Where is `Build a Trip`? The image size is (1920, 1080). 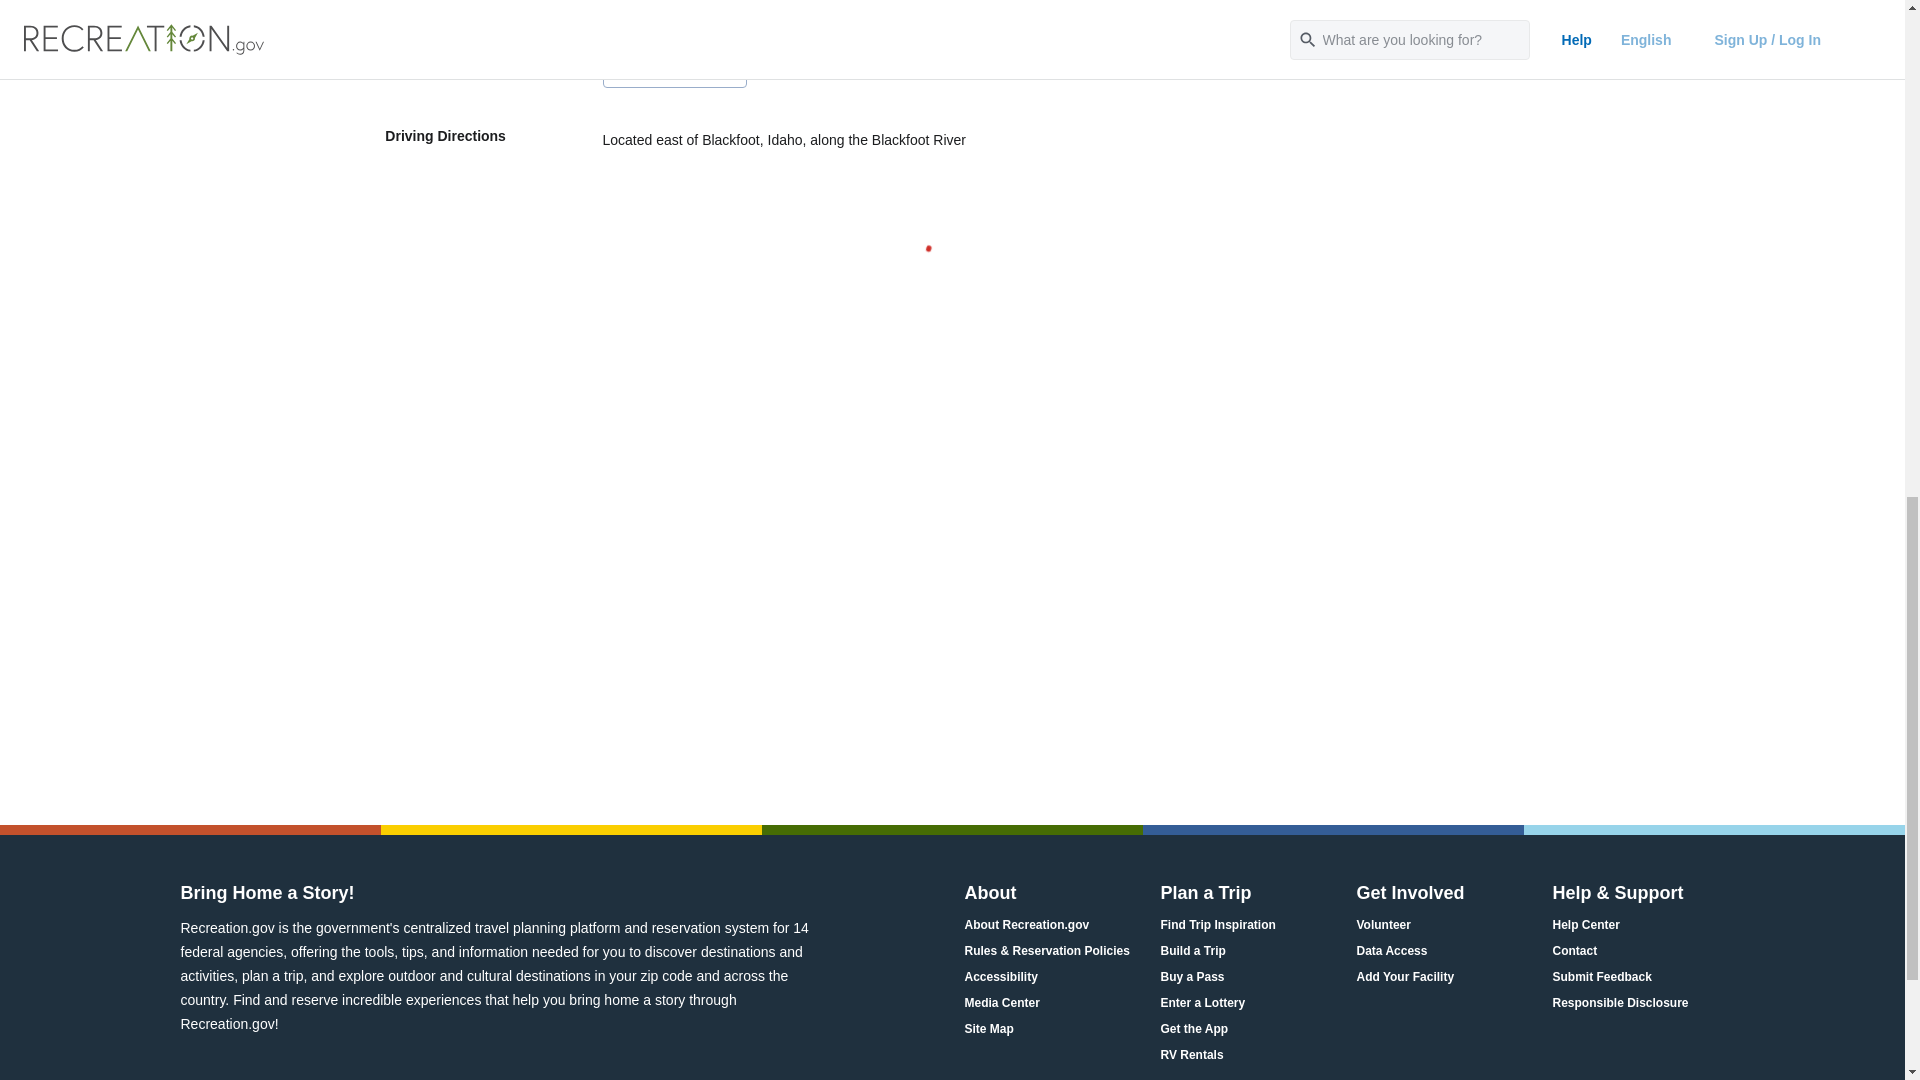 Build a Trip is located at coordinates (1192, 951).